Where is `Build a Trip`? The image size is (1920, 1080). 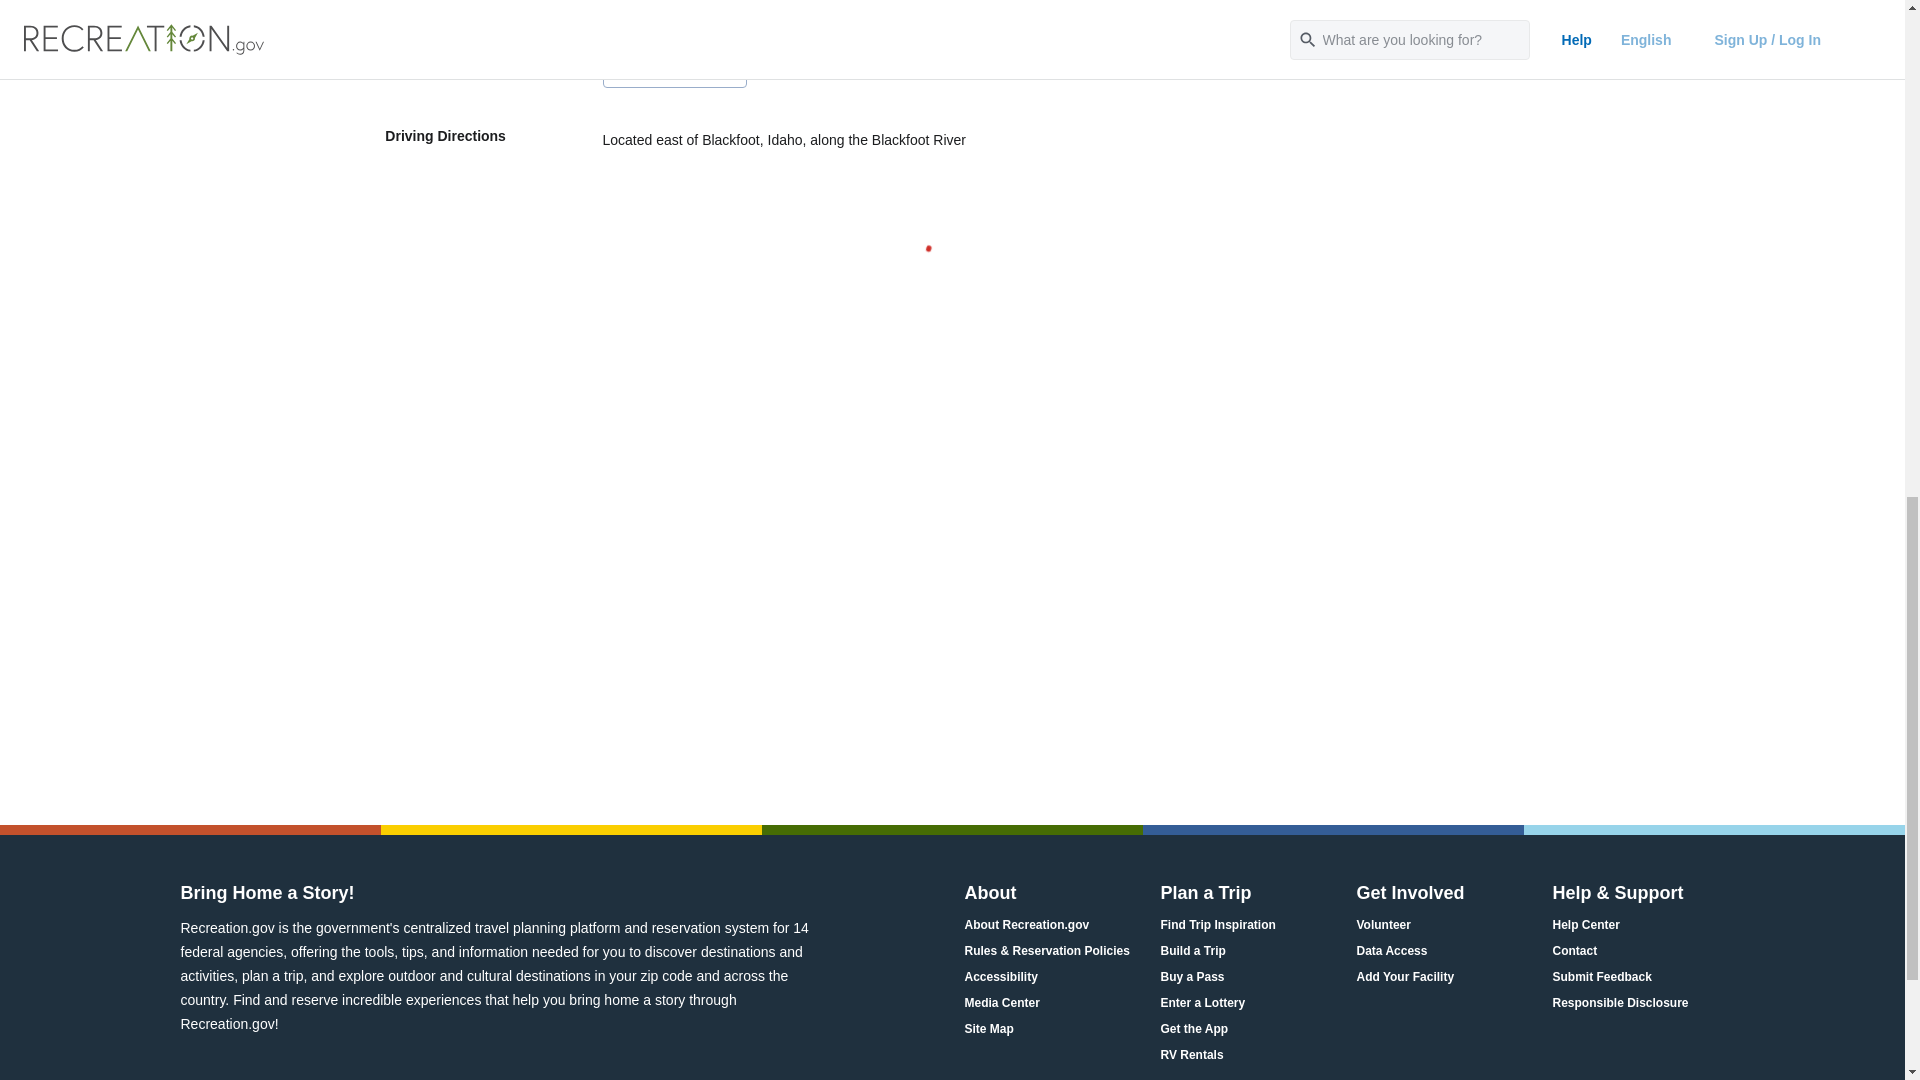 Build a Trip is located at coordinates (1192, 951).